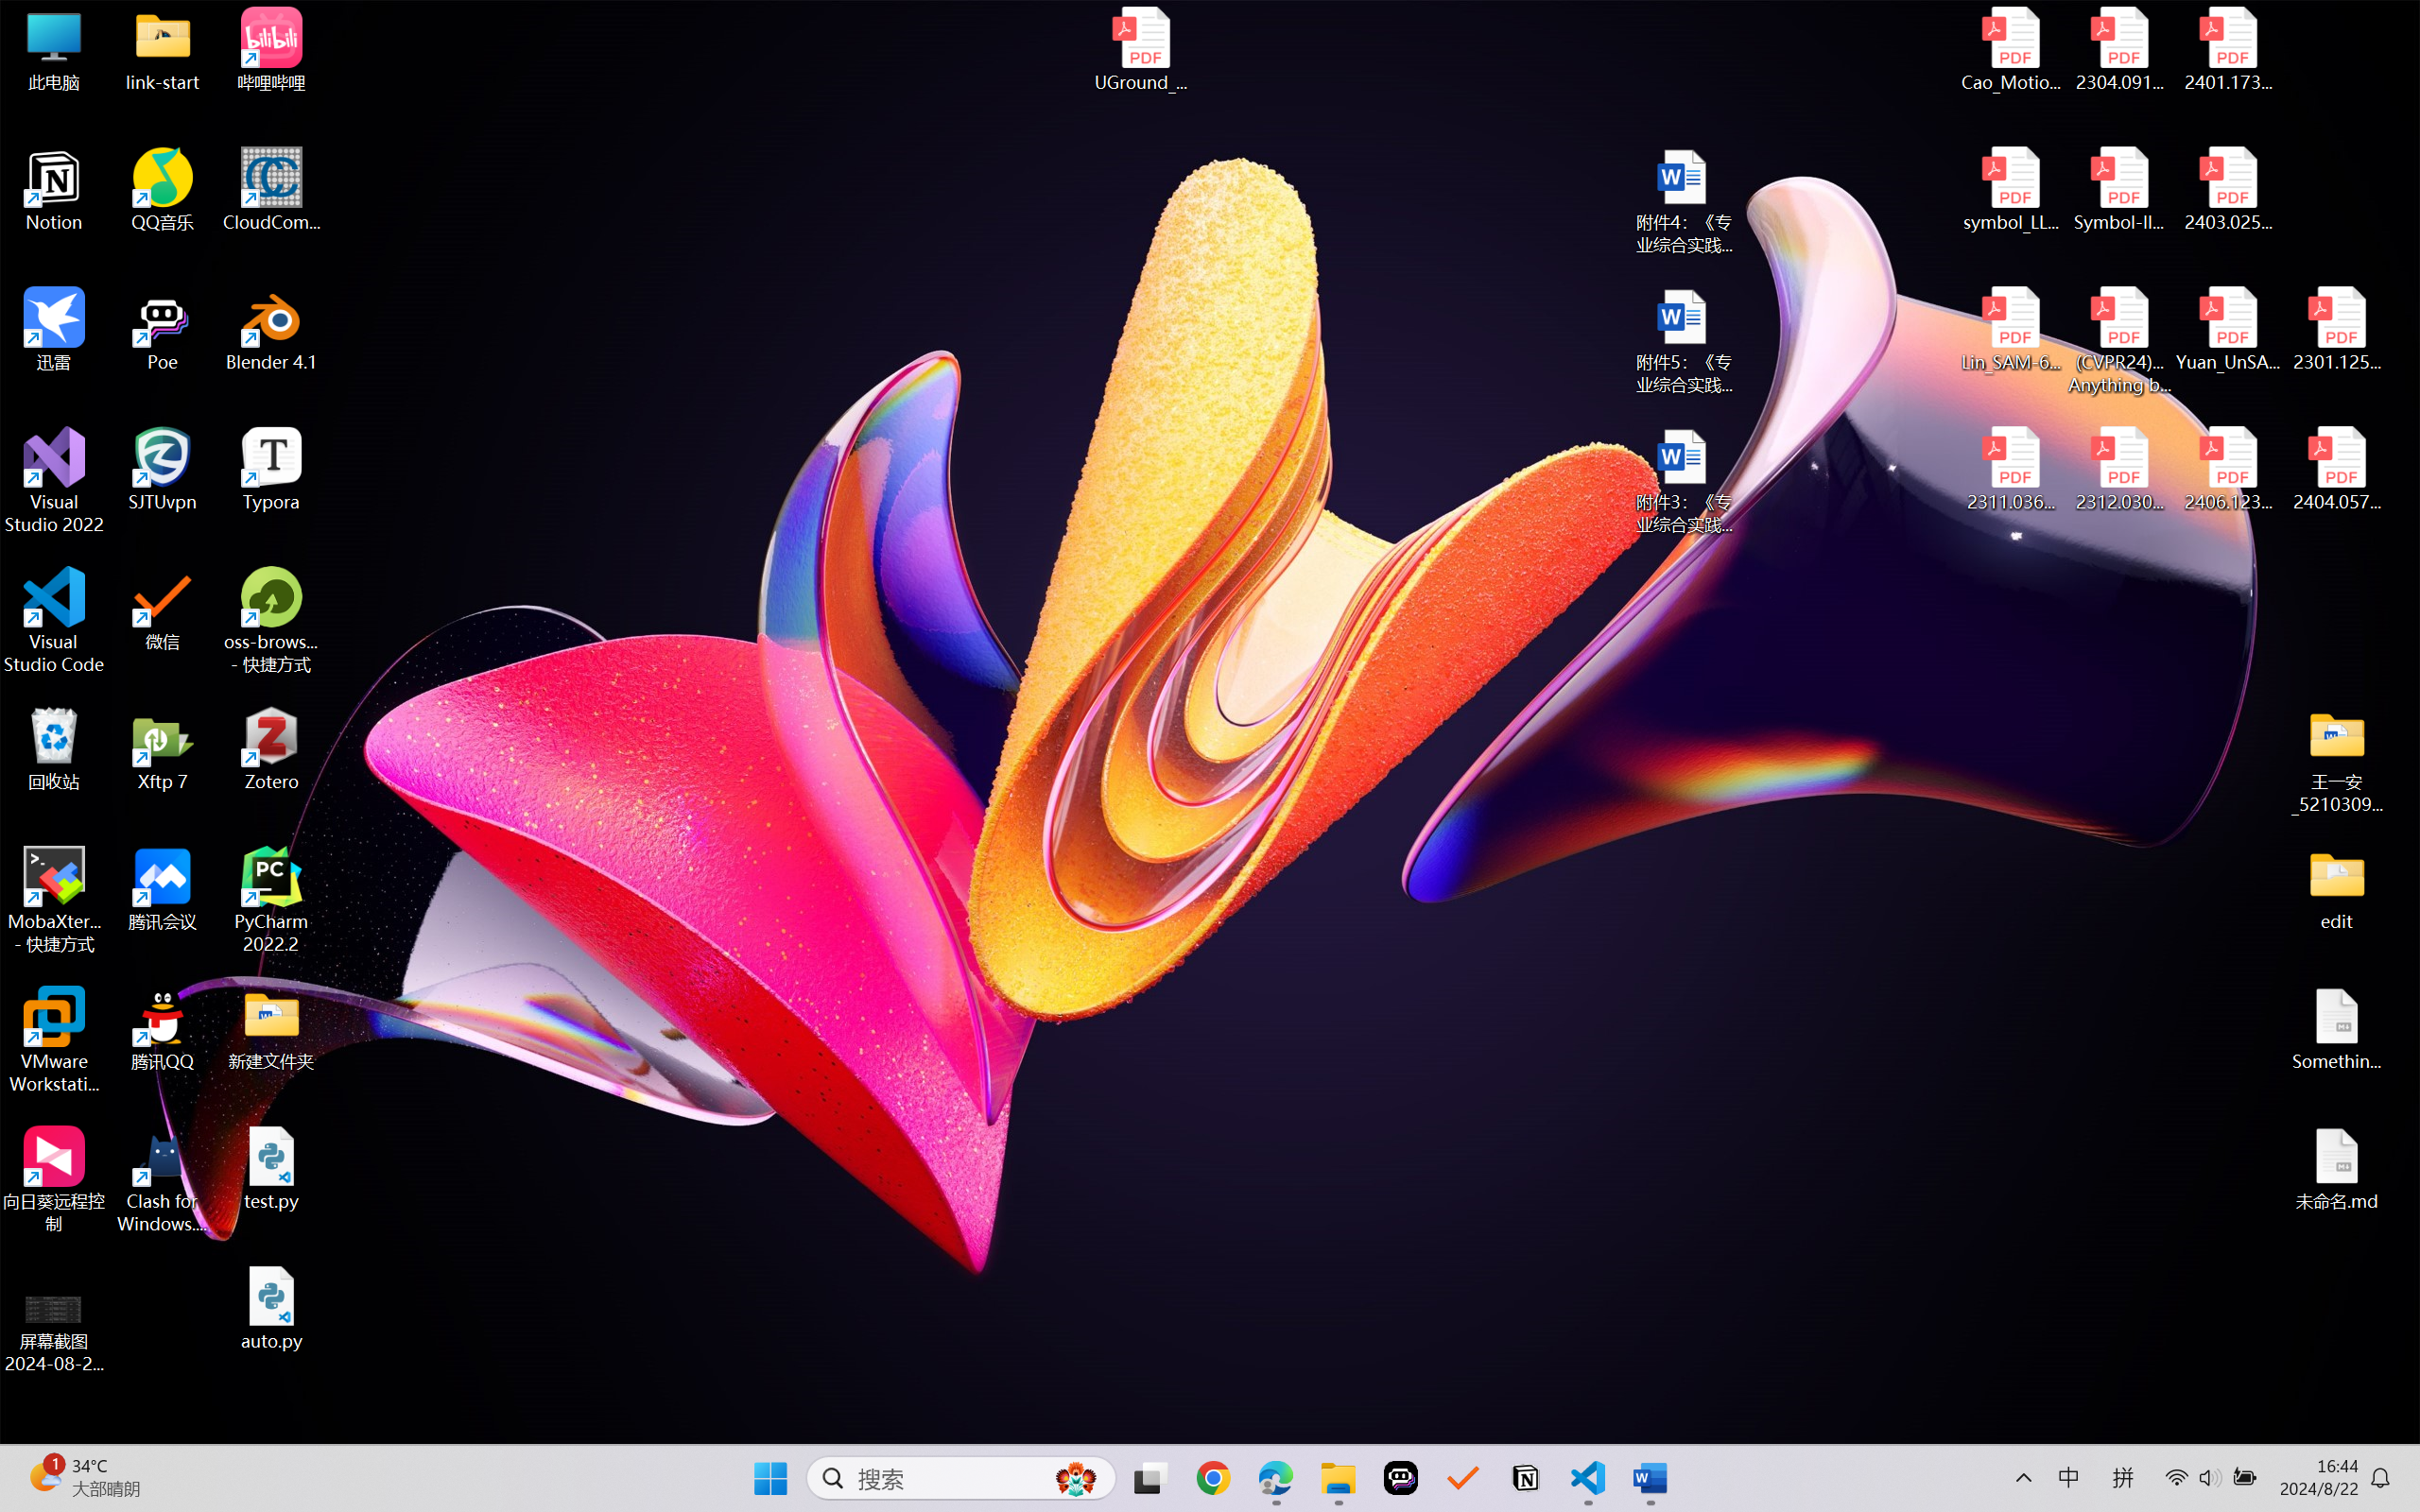 Image resolution: width=2420 pixels, height=1512 pixels. What do you see at coordinates (2227, 470) in the screenshot?
I see `2406.12373v2.pdf` at bounding box center [2227, 470].